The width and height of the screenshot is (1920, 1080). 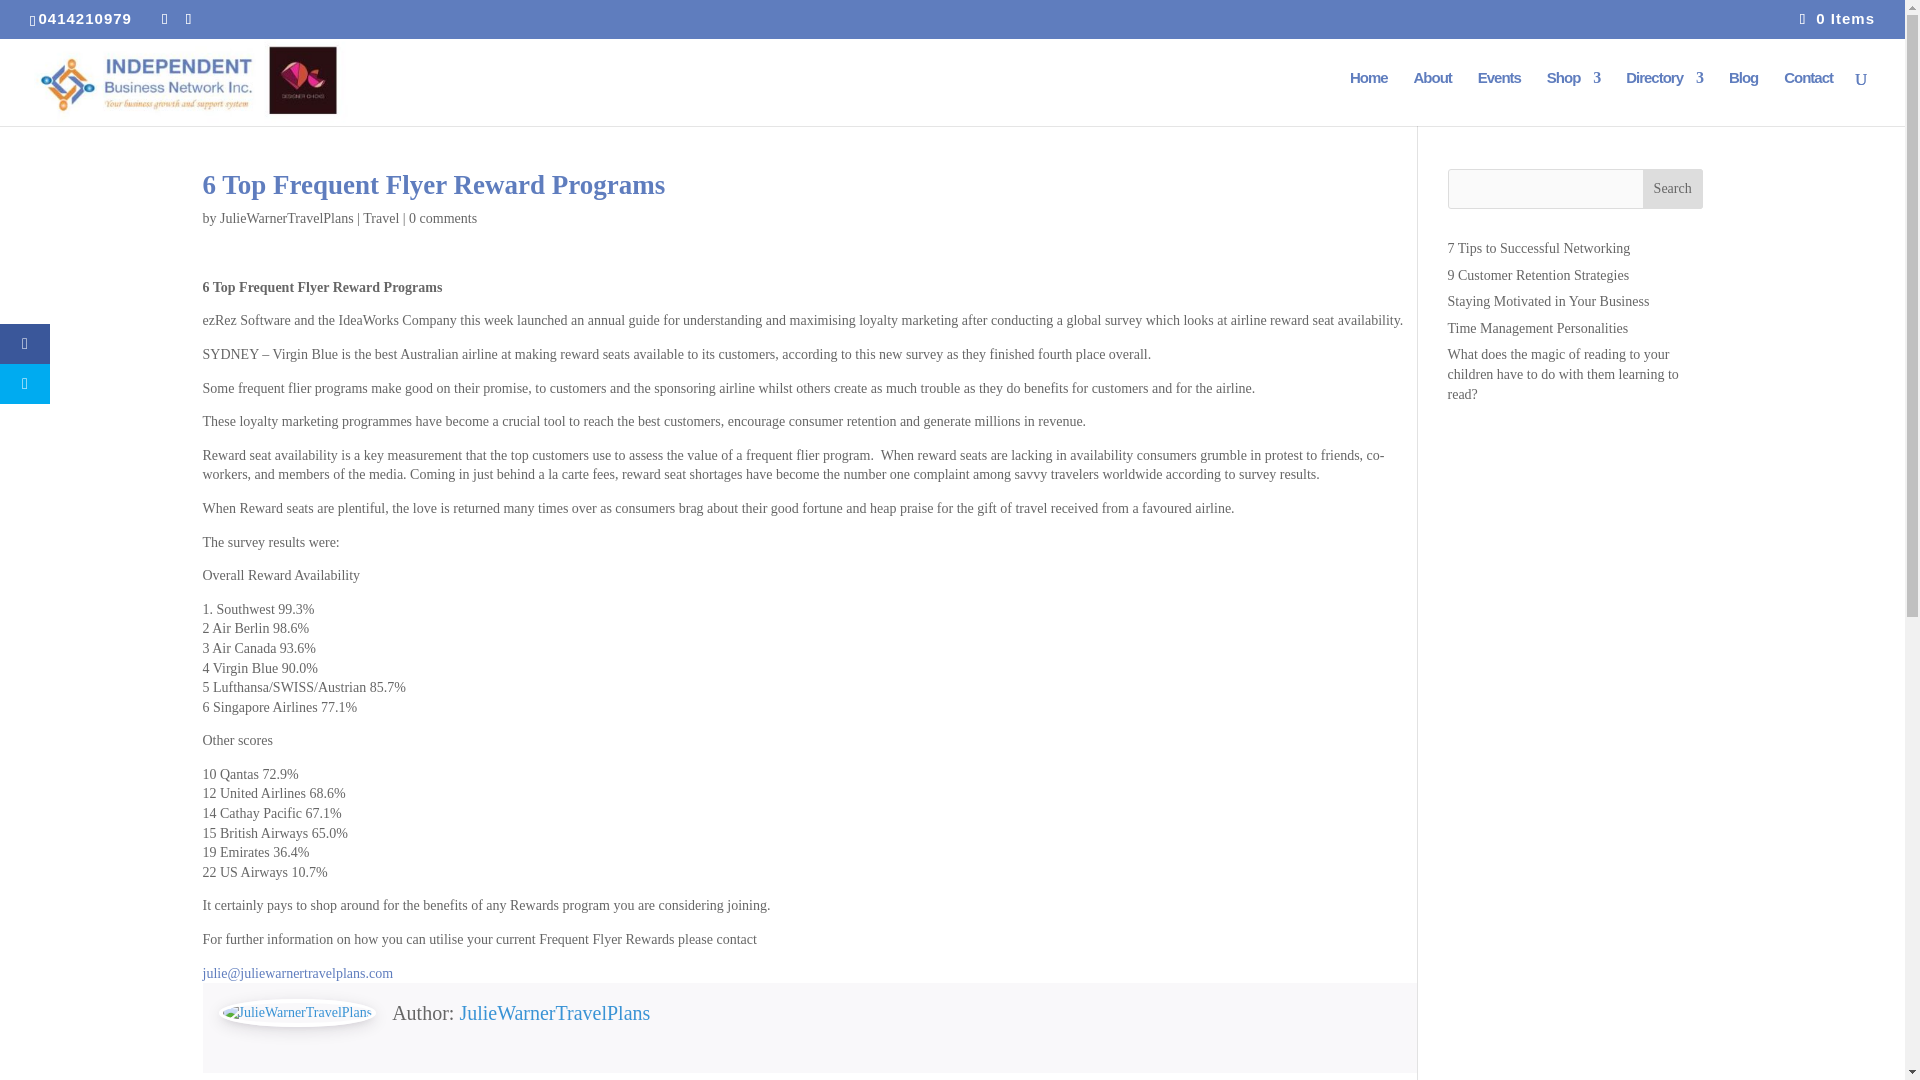 What do you see at coordinates (1838, 18) in the screenshot?
I see `0 Items` at bounding box center [1838, 18].